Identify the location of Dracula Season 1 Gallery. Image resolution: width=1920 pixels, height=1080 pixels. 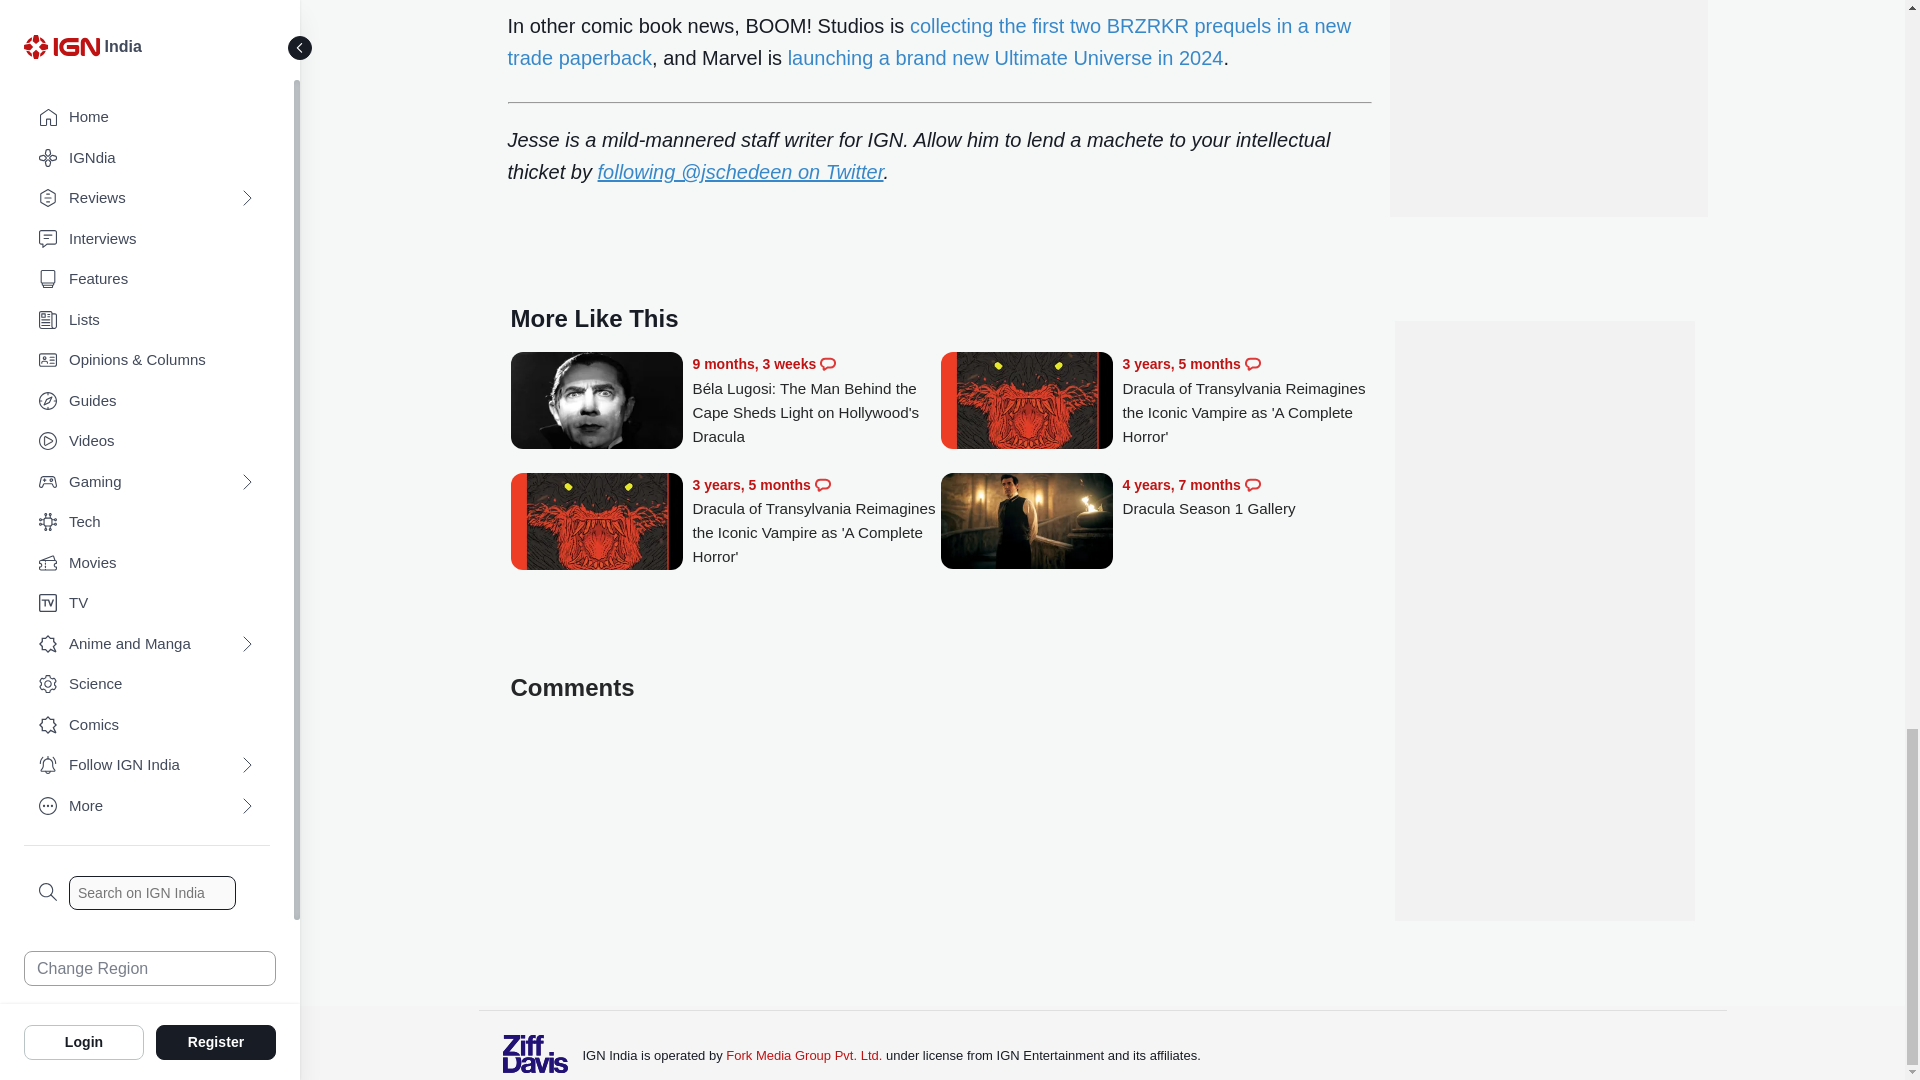
(1026, 523).